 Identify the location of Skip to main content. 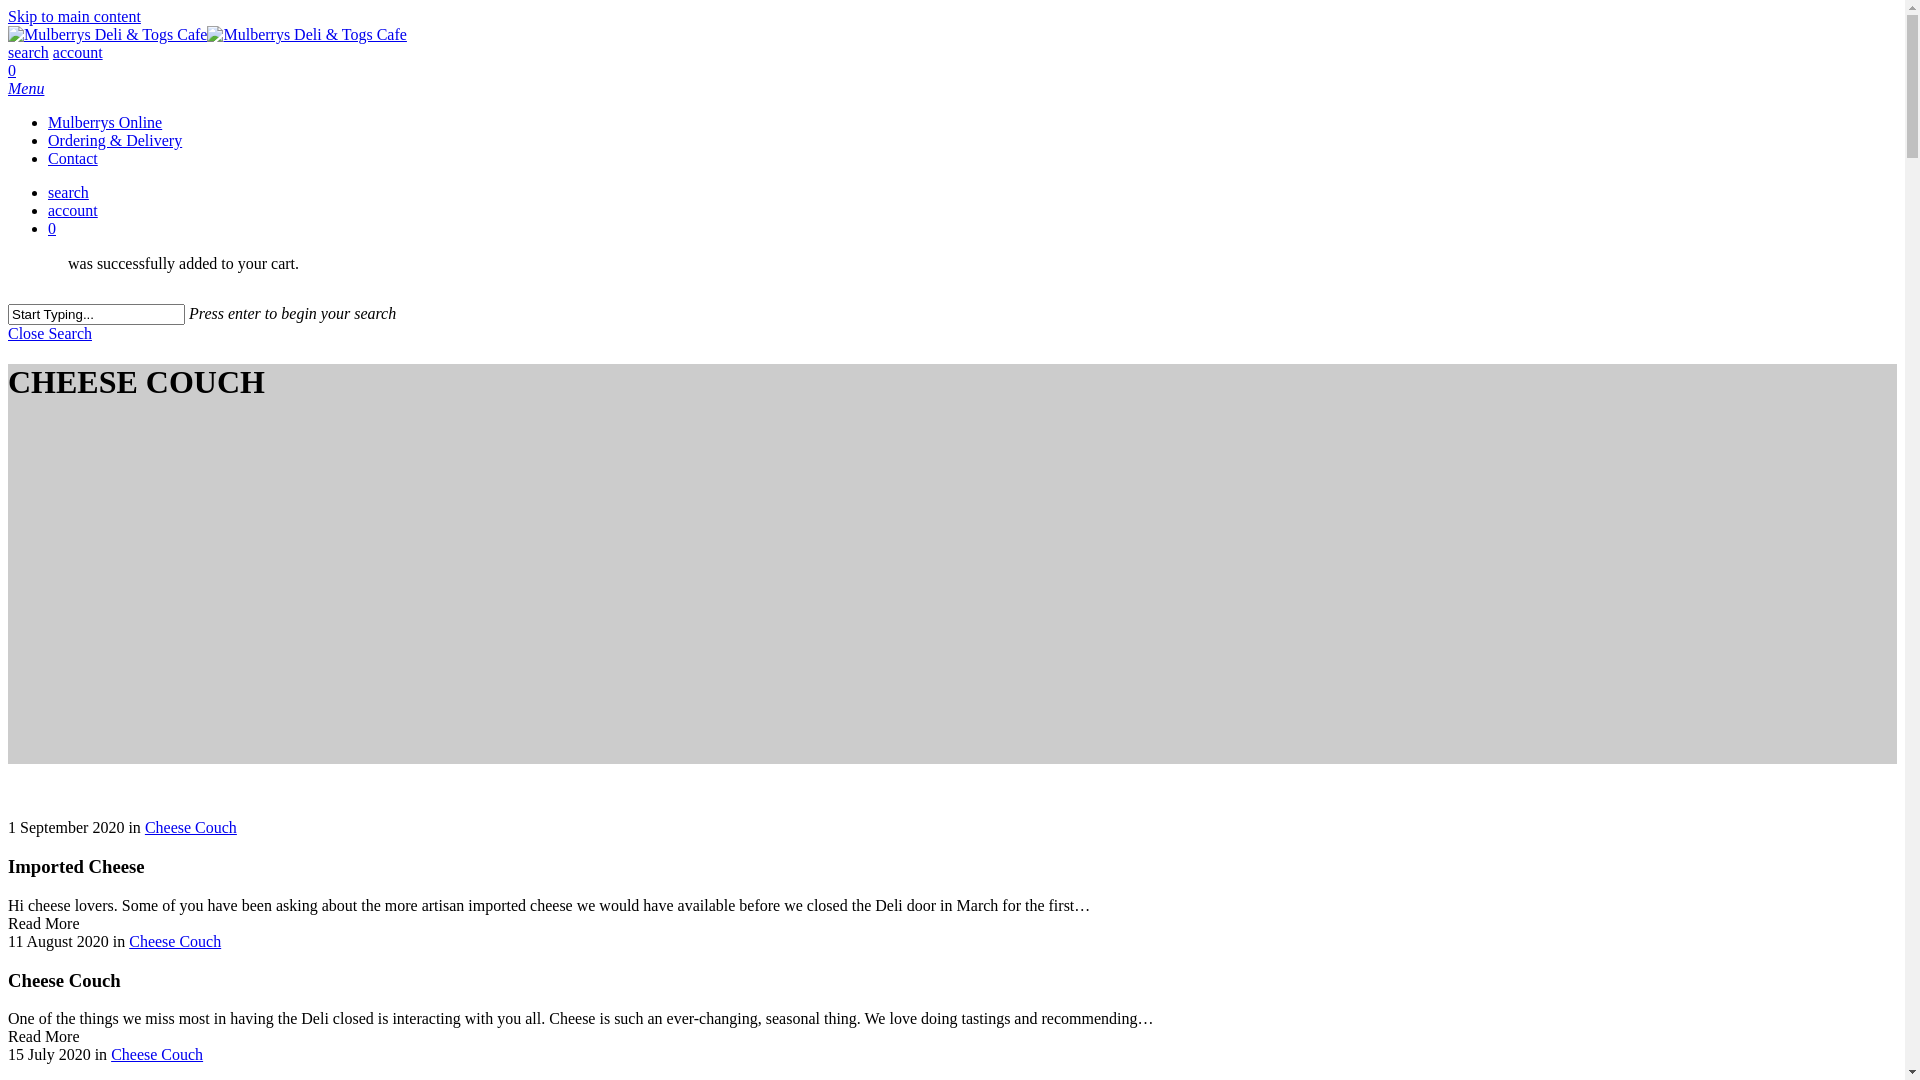
(74, 16).